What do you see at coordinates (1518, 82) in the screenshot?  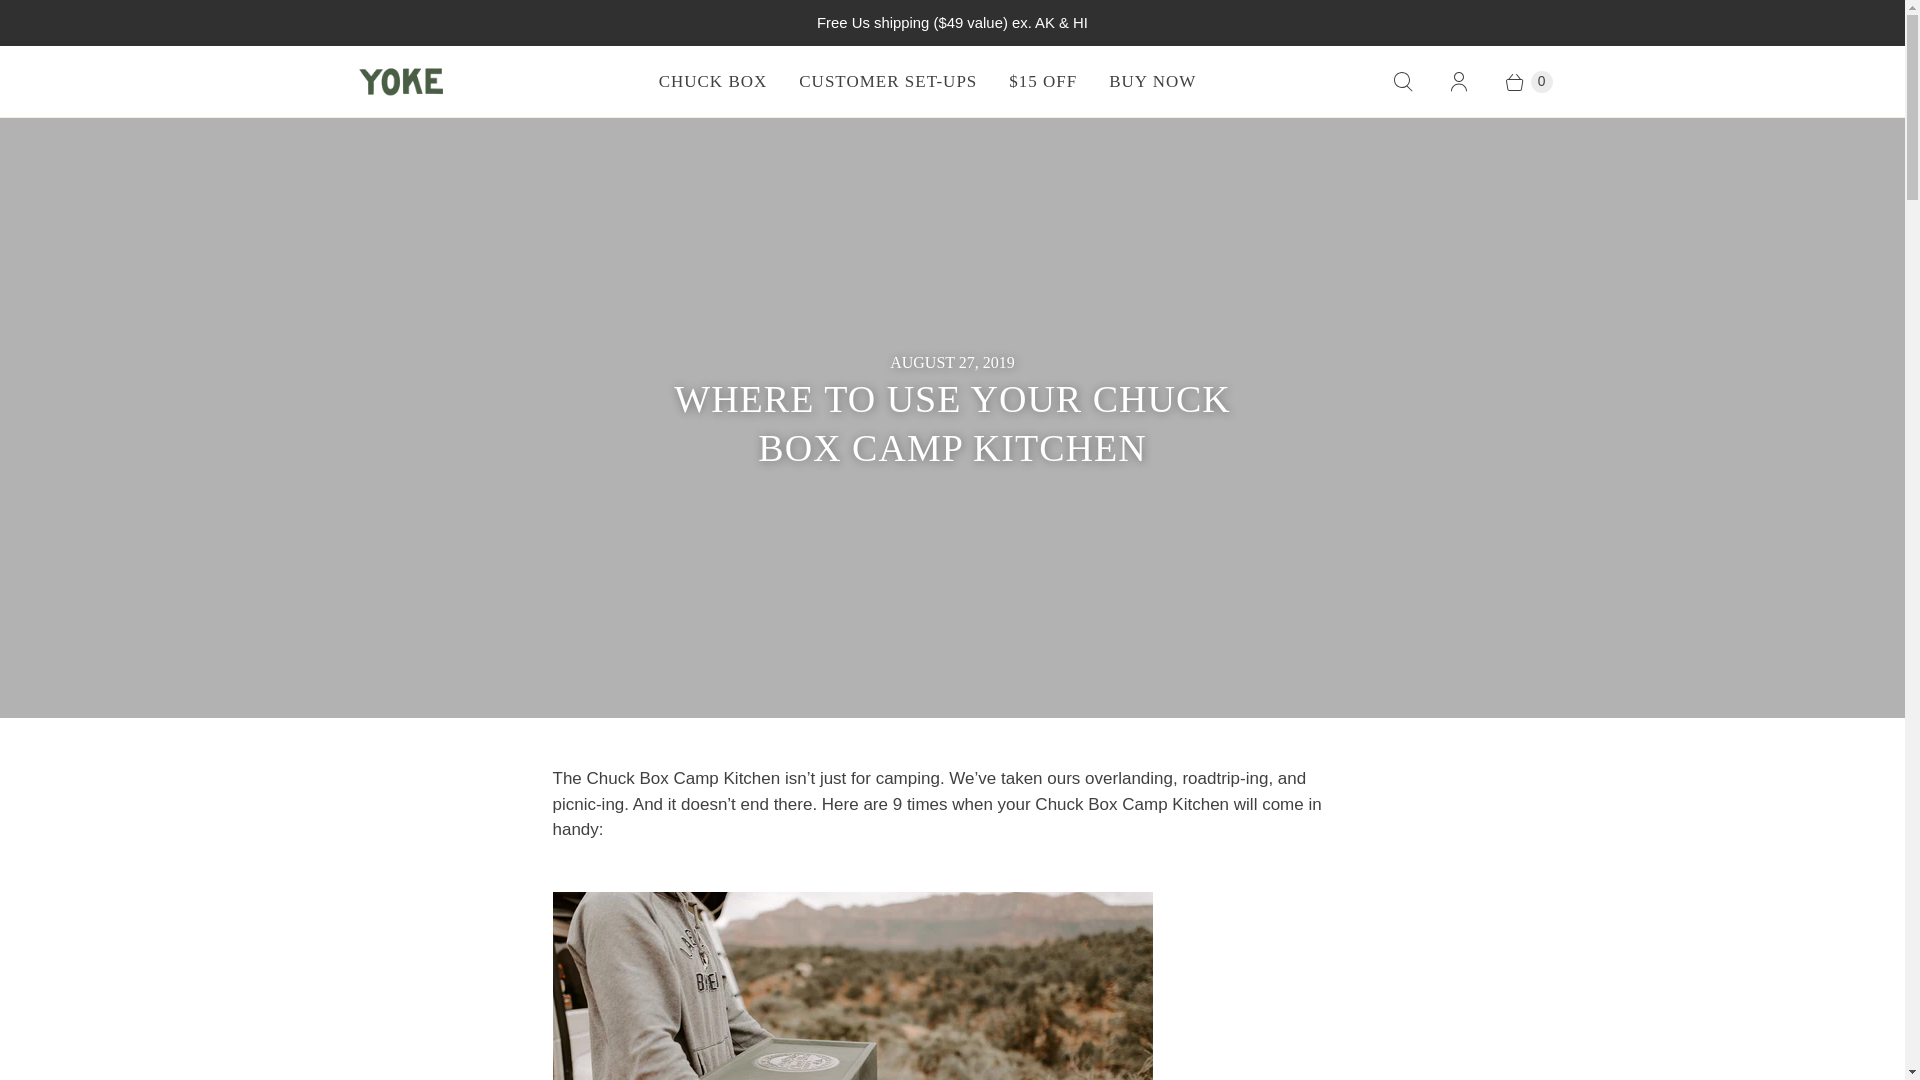 I see `0` at bounding box center [1518, 82].